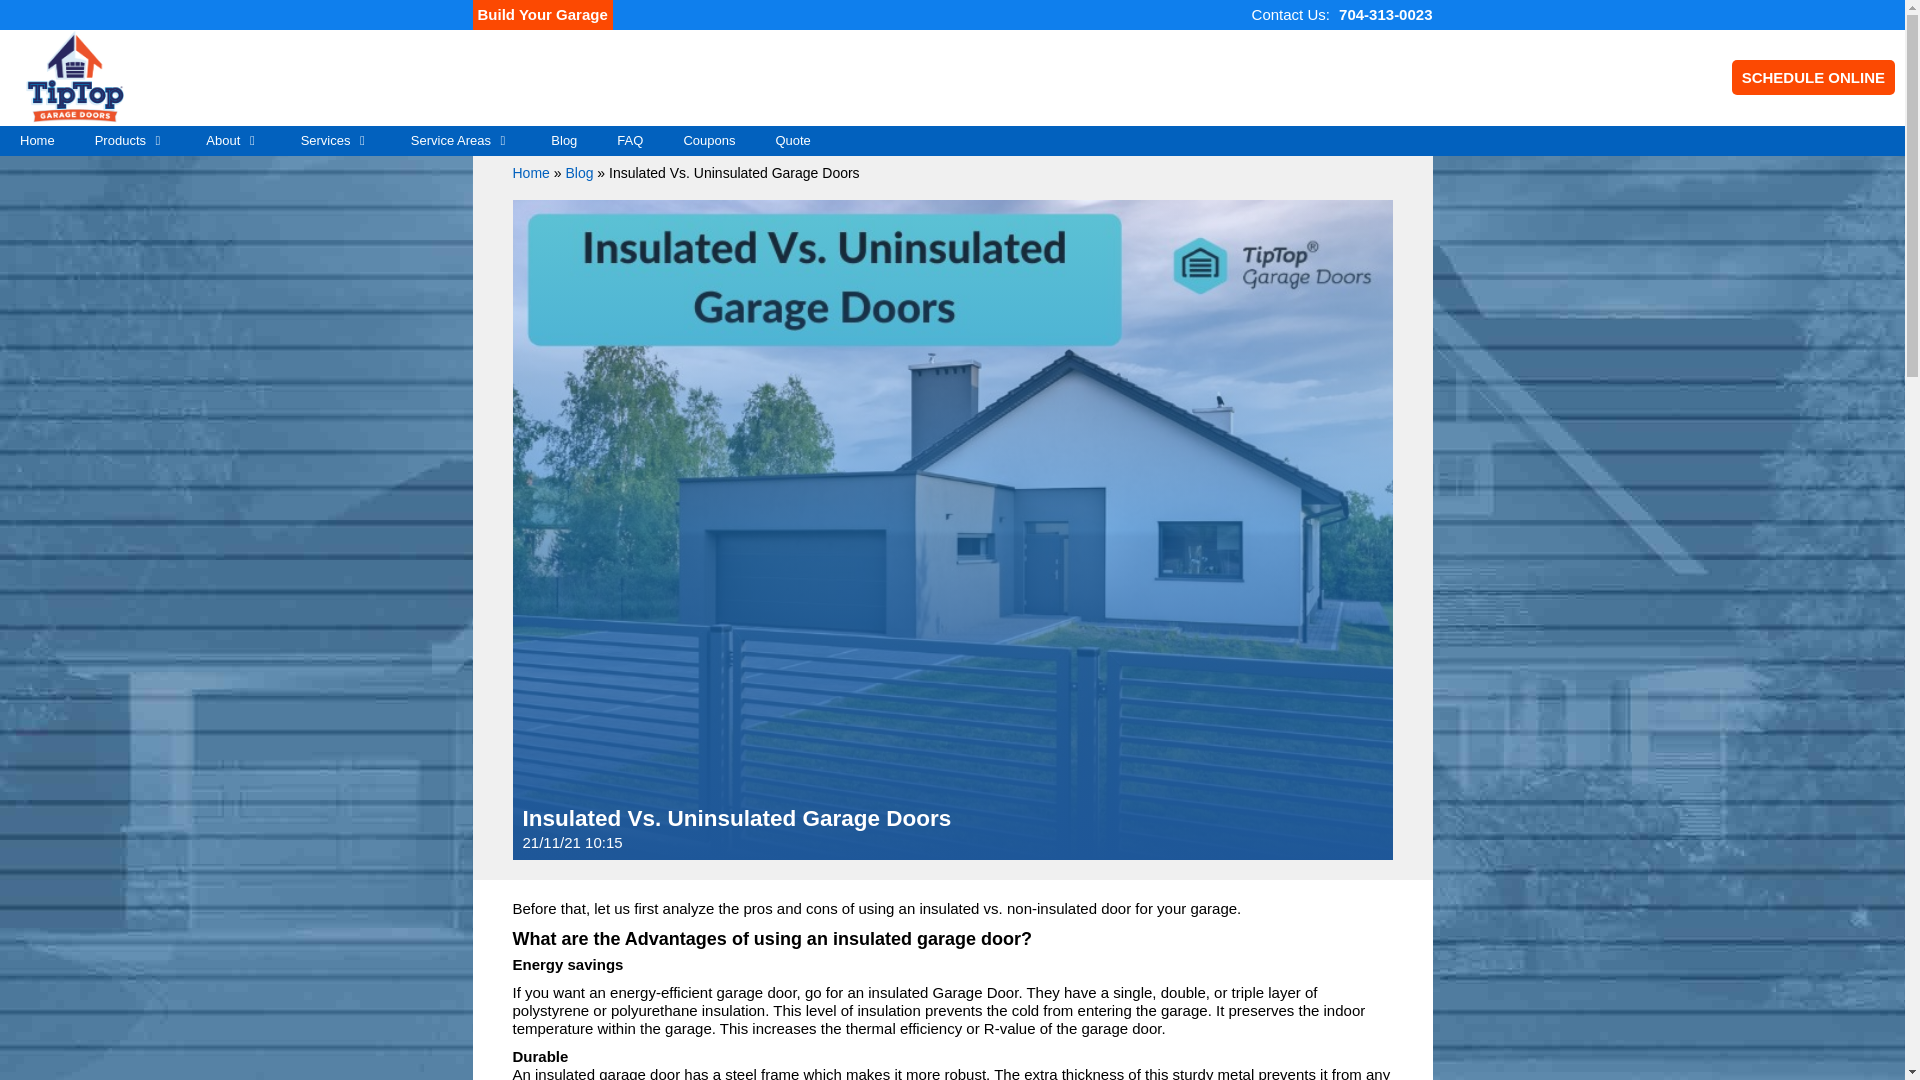  I want to click on Build Your Garage, so click(542, 15).